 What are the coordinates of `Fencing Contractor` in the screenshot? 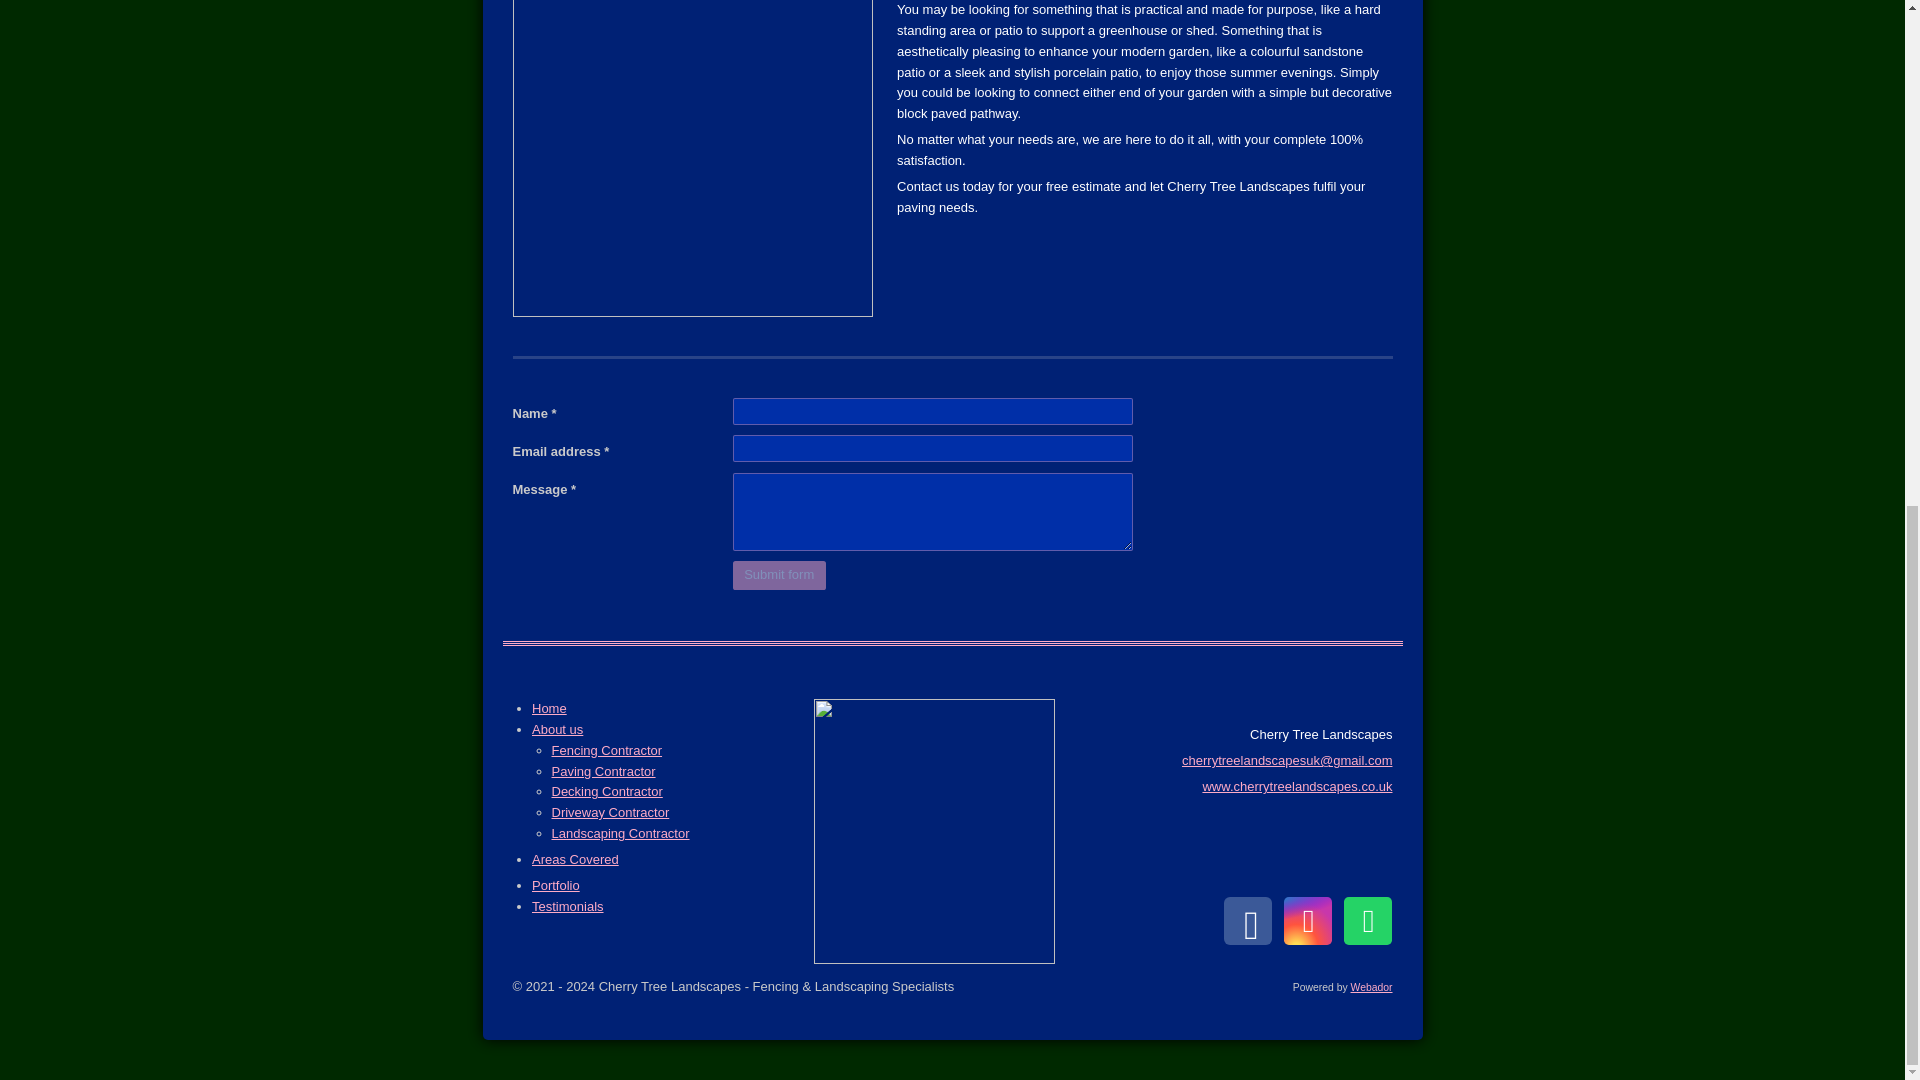 It's located at (607, 750).